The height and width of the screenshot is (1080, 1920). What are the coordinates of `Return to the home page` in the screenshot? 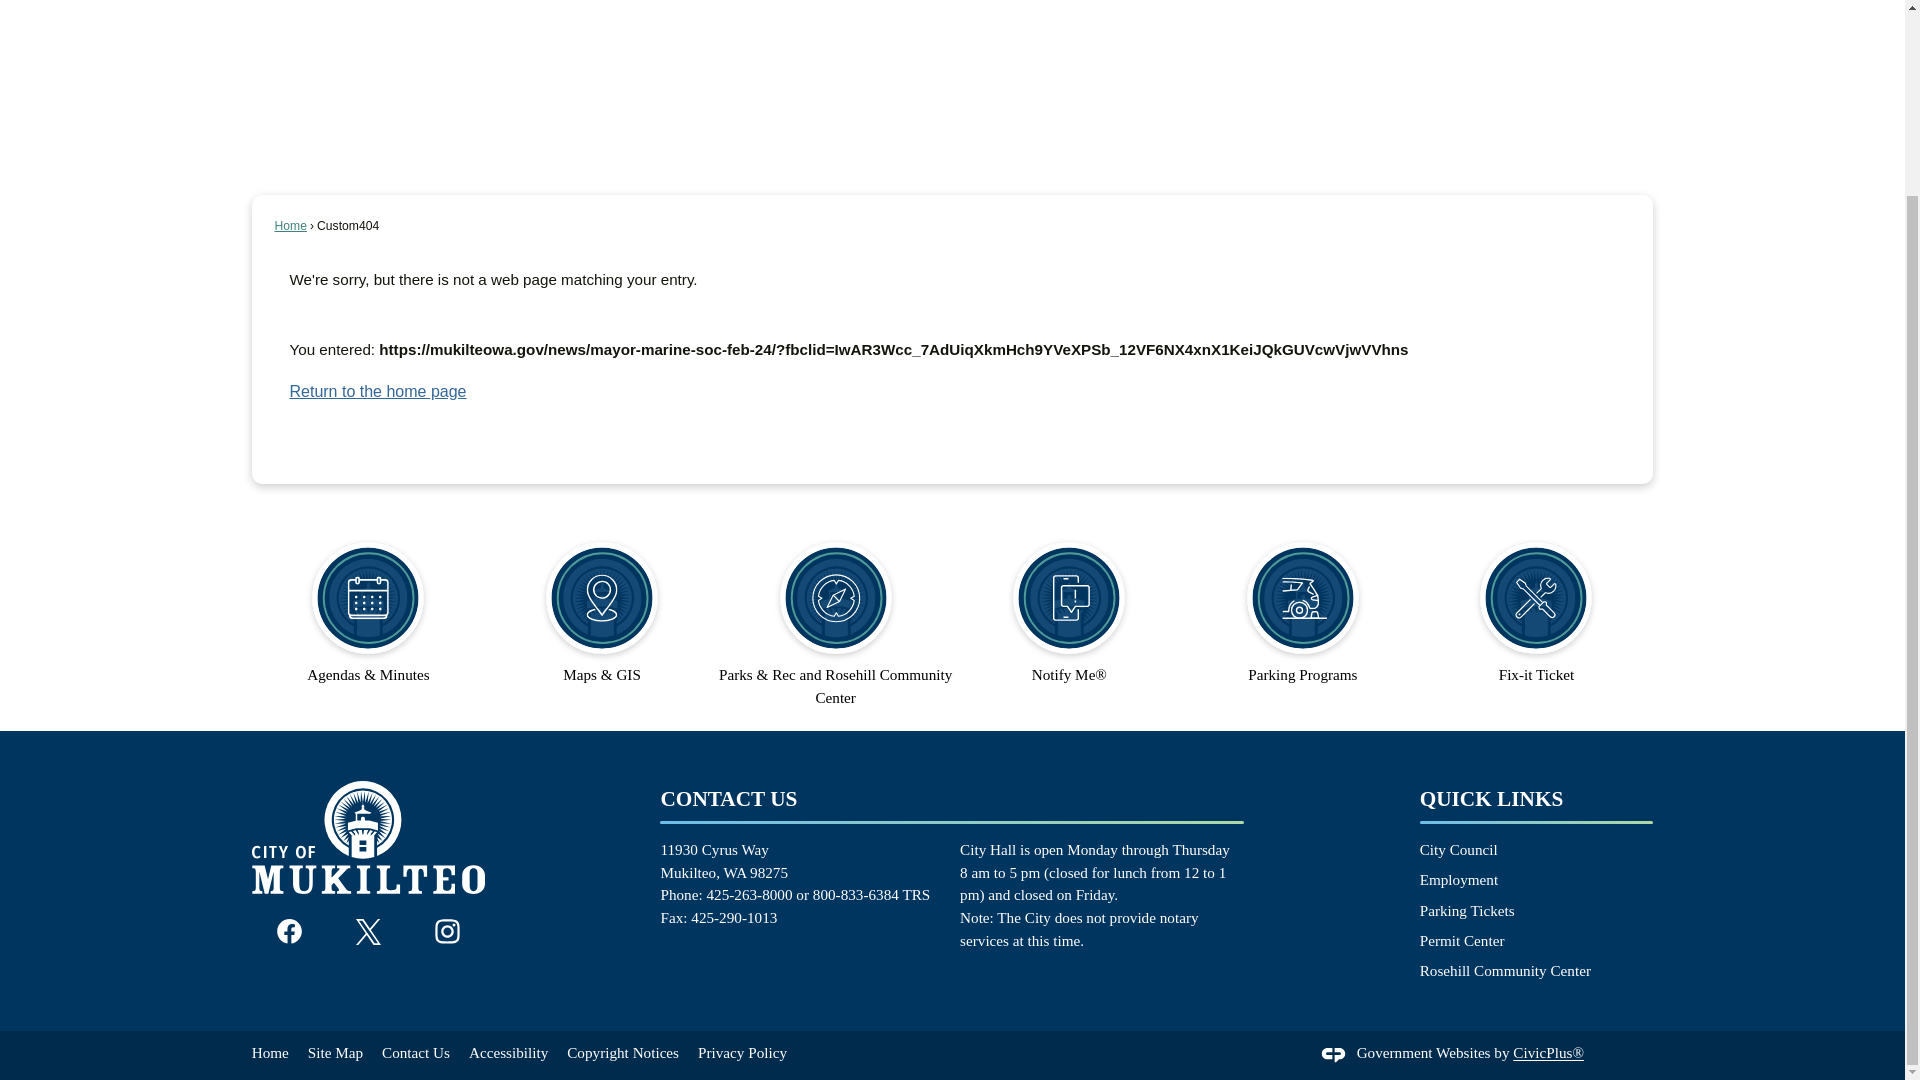 It's located at (378, 391).